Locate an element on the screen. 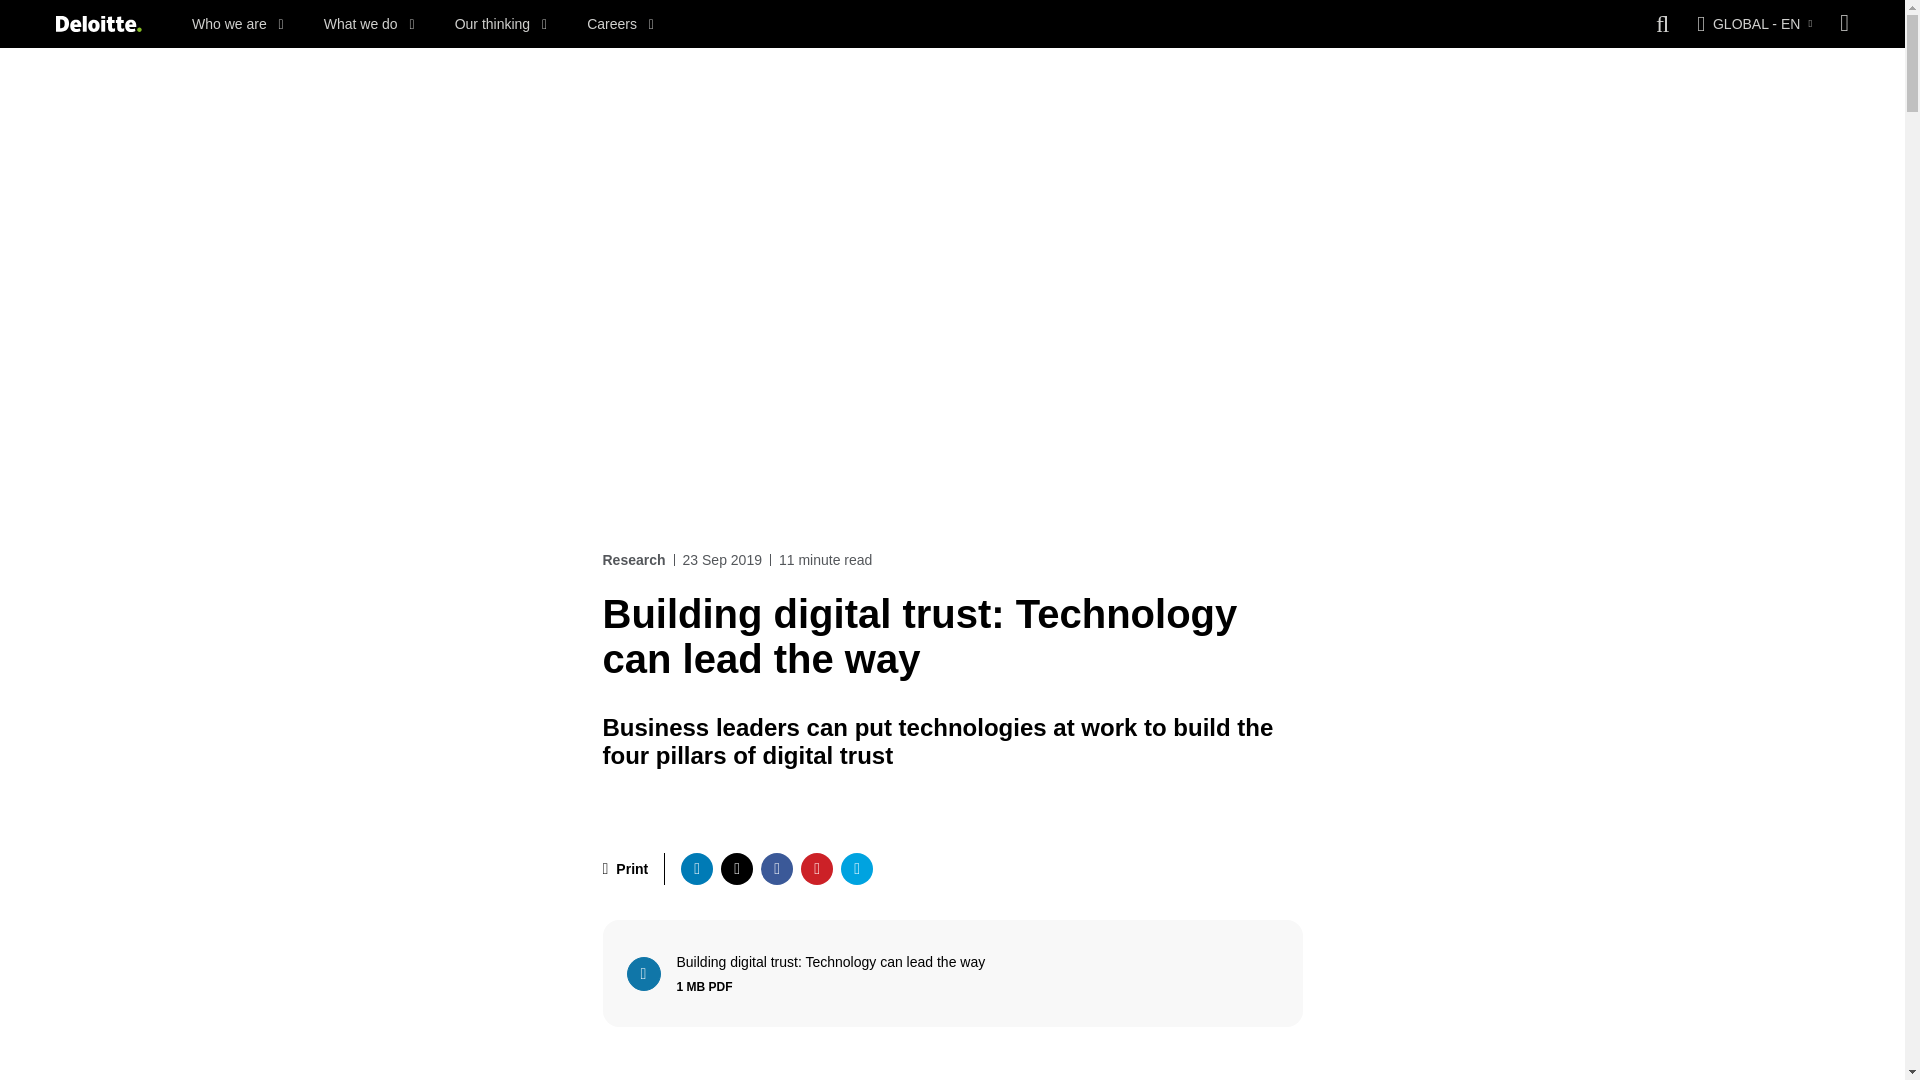  Careers is located at coordinates (620, 24).